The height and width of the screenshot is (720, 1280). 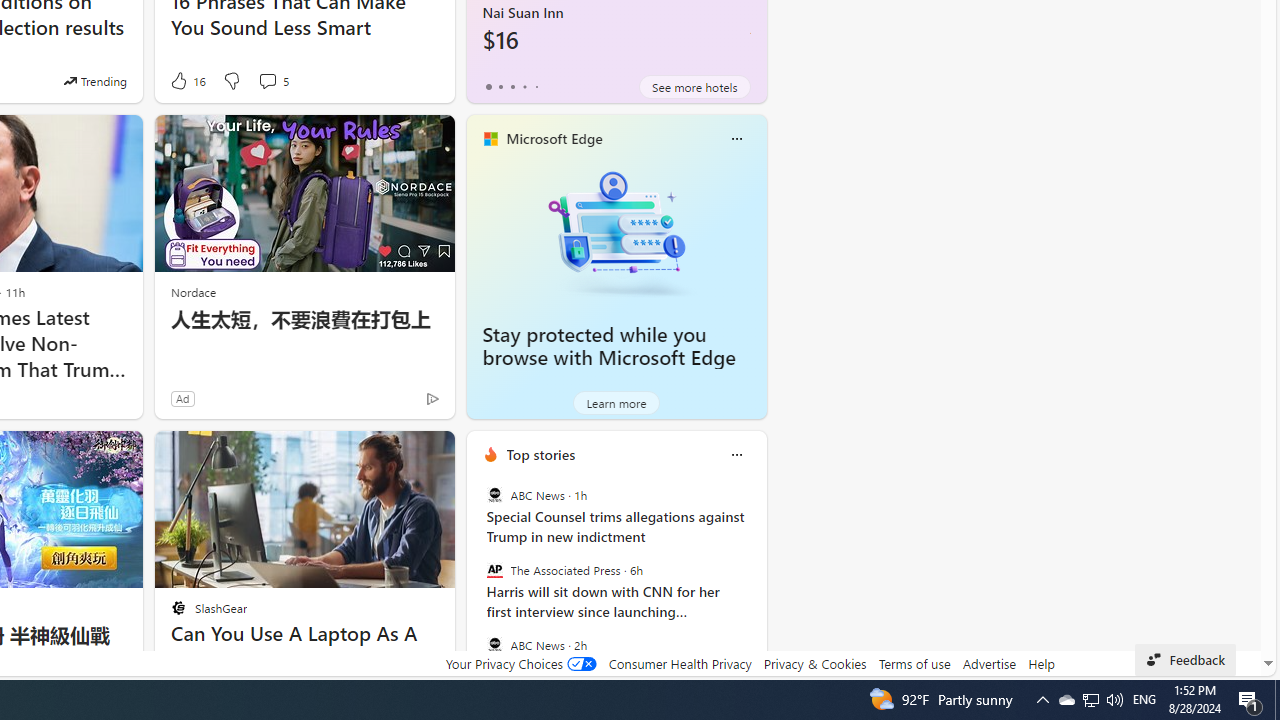 What do you see at coordinates (394, 454) in the screenshot?
I see `Hide this story` at bounding box center [394, 454].